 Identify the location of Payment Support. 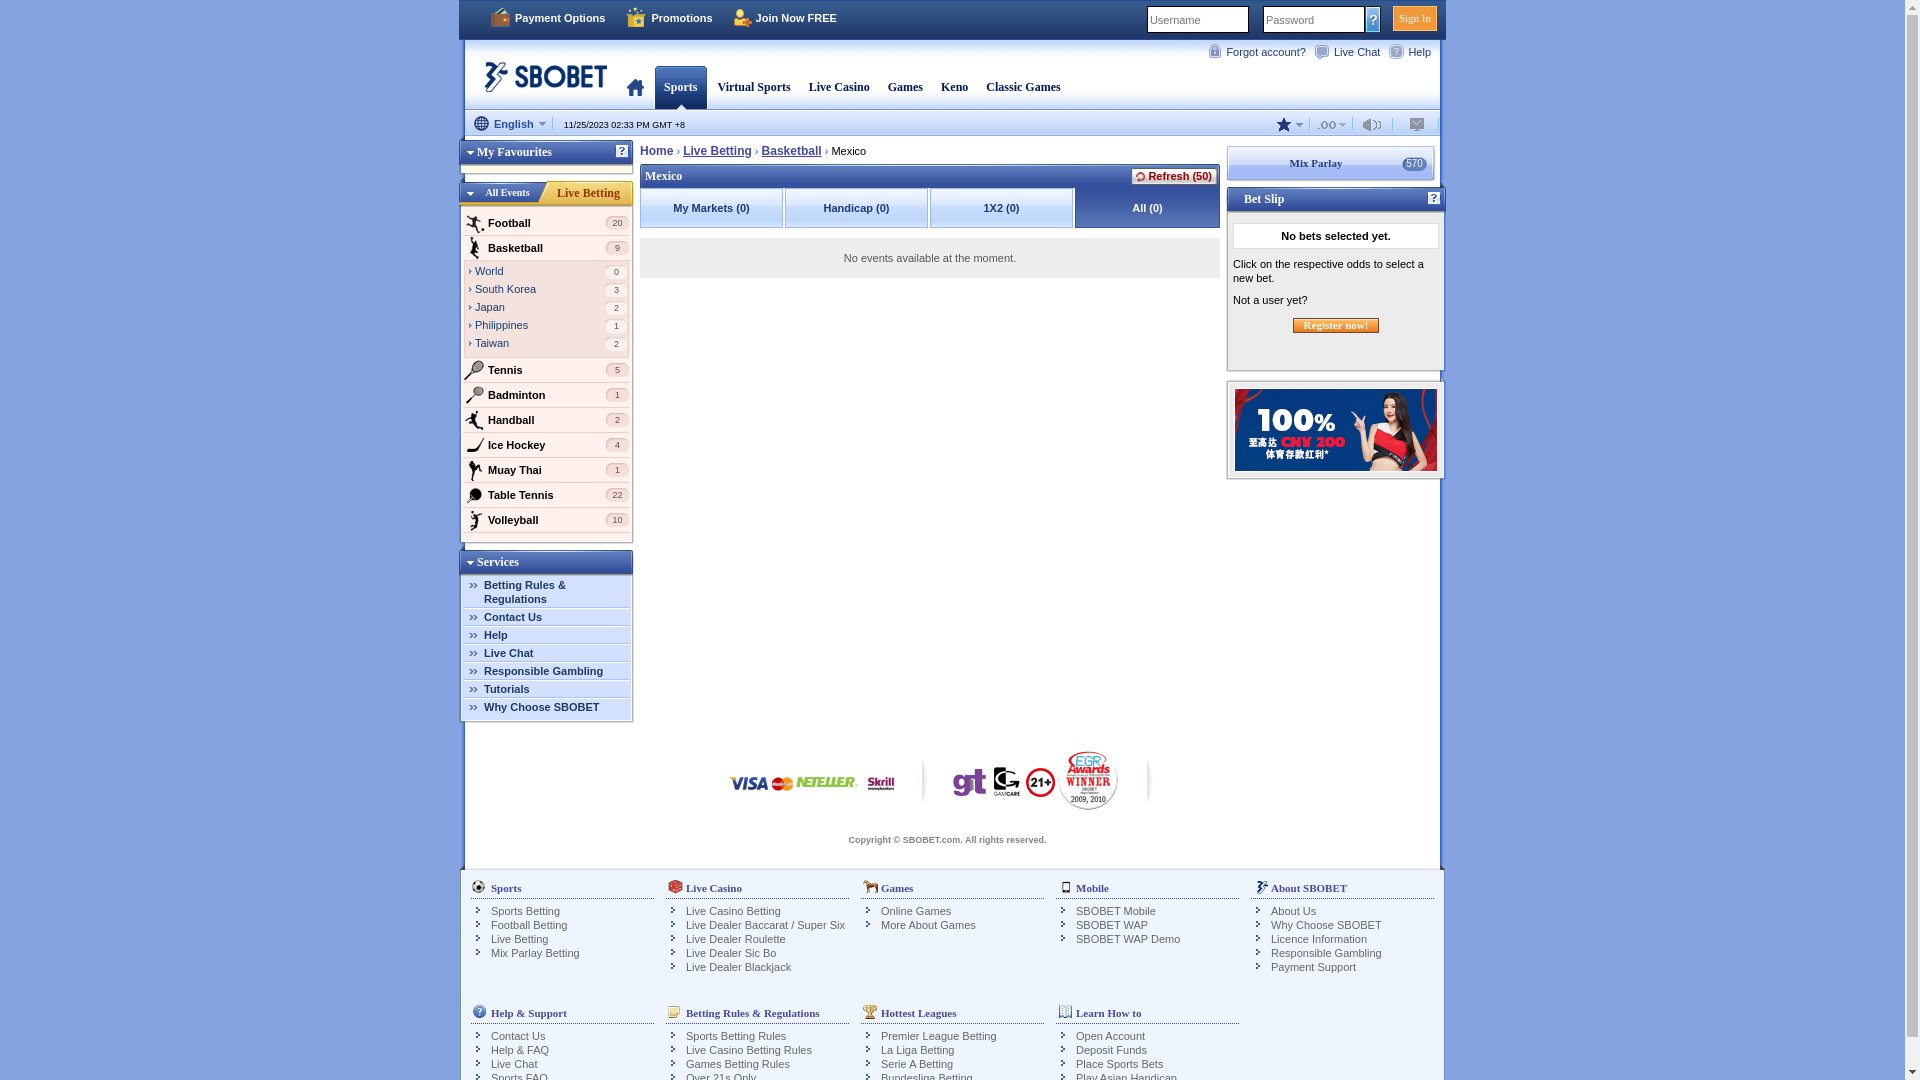
(1352, 967).